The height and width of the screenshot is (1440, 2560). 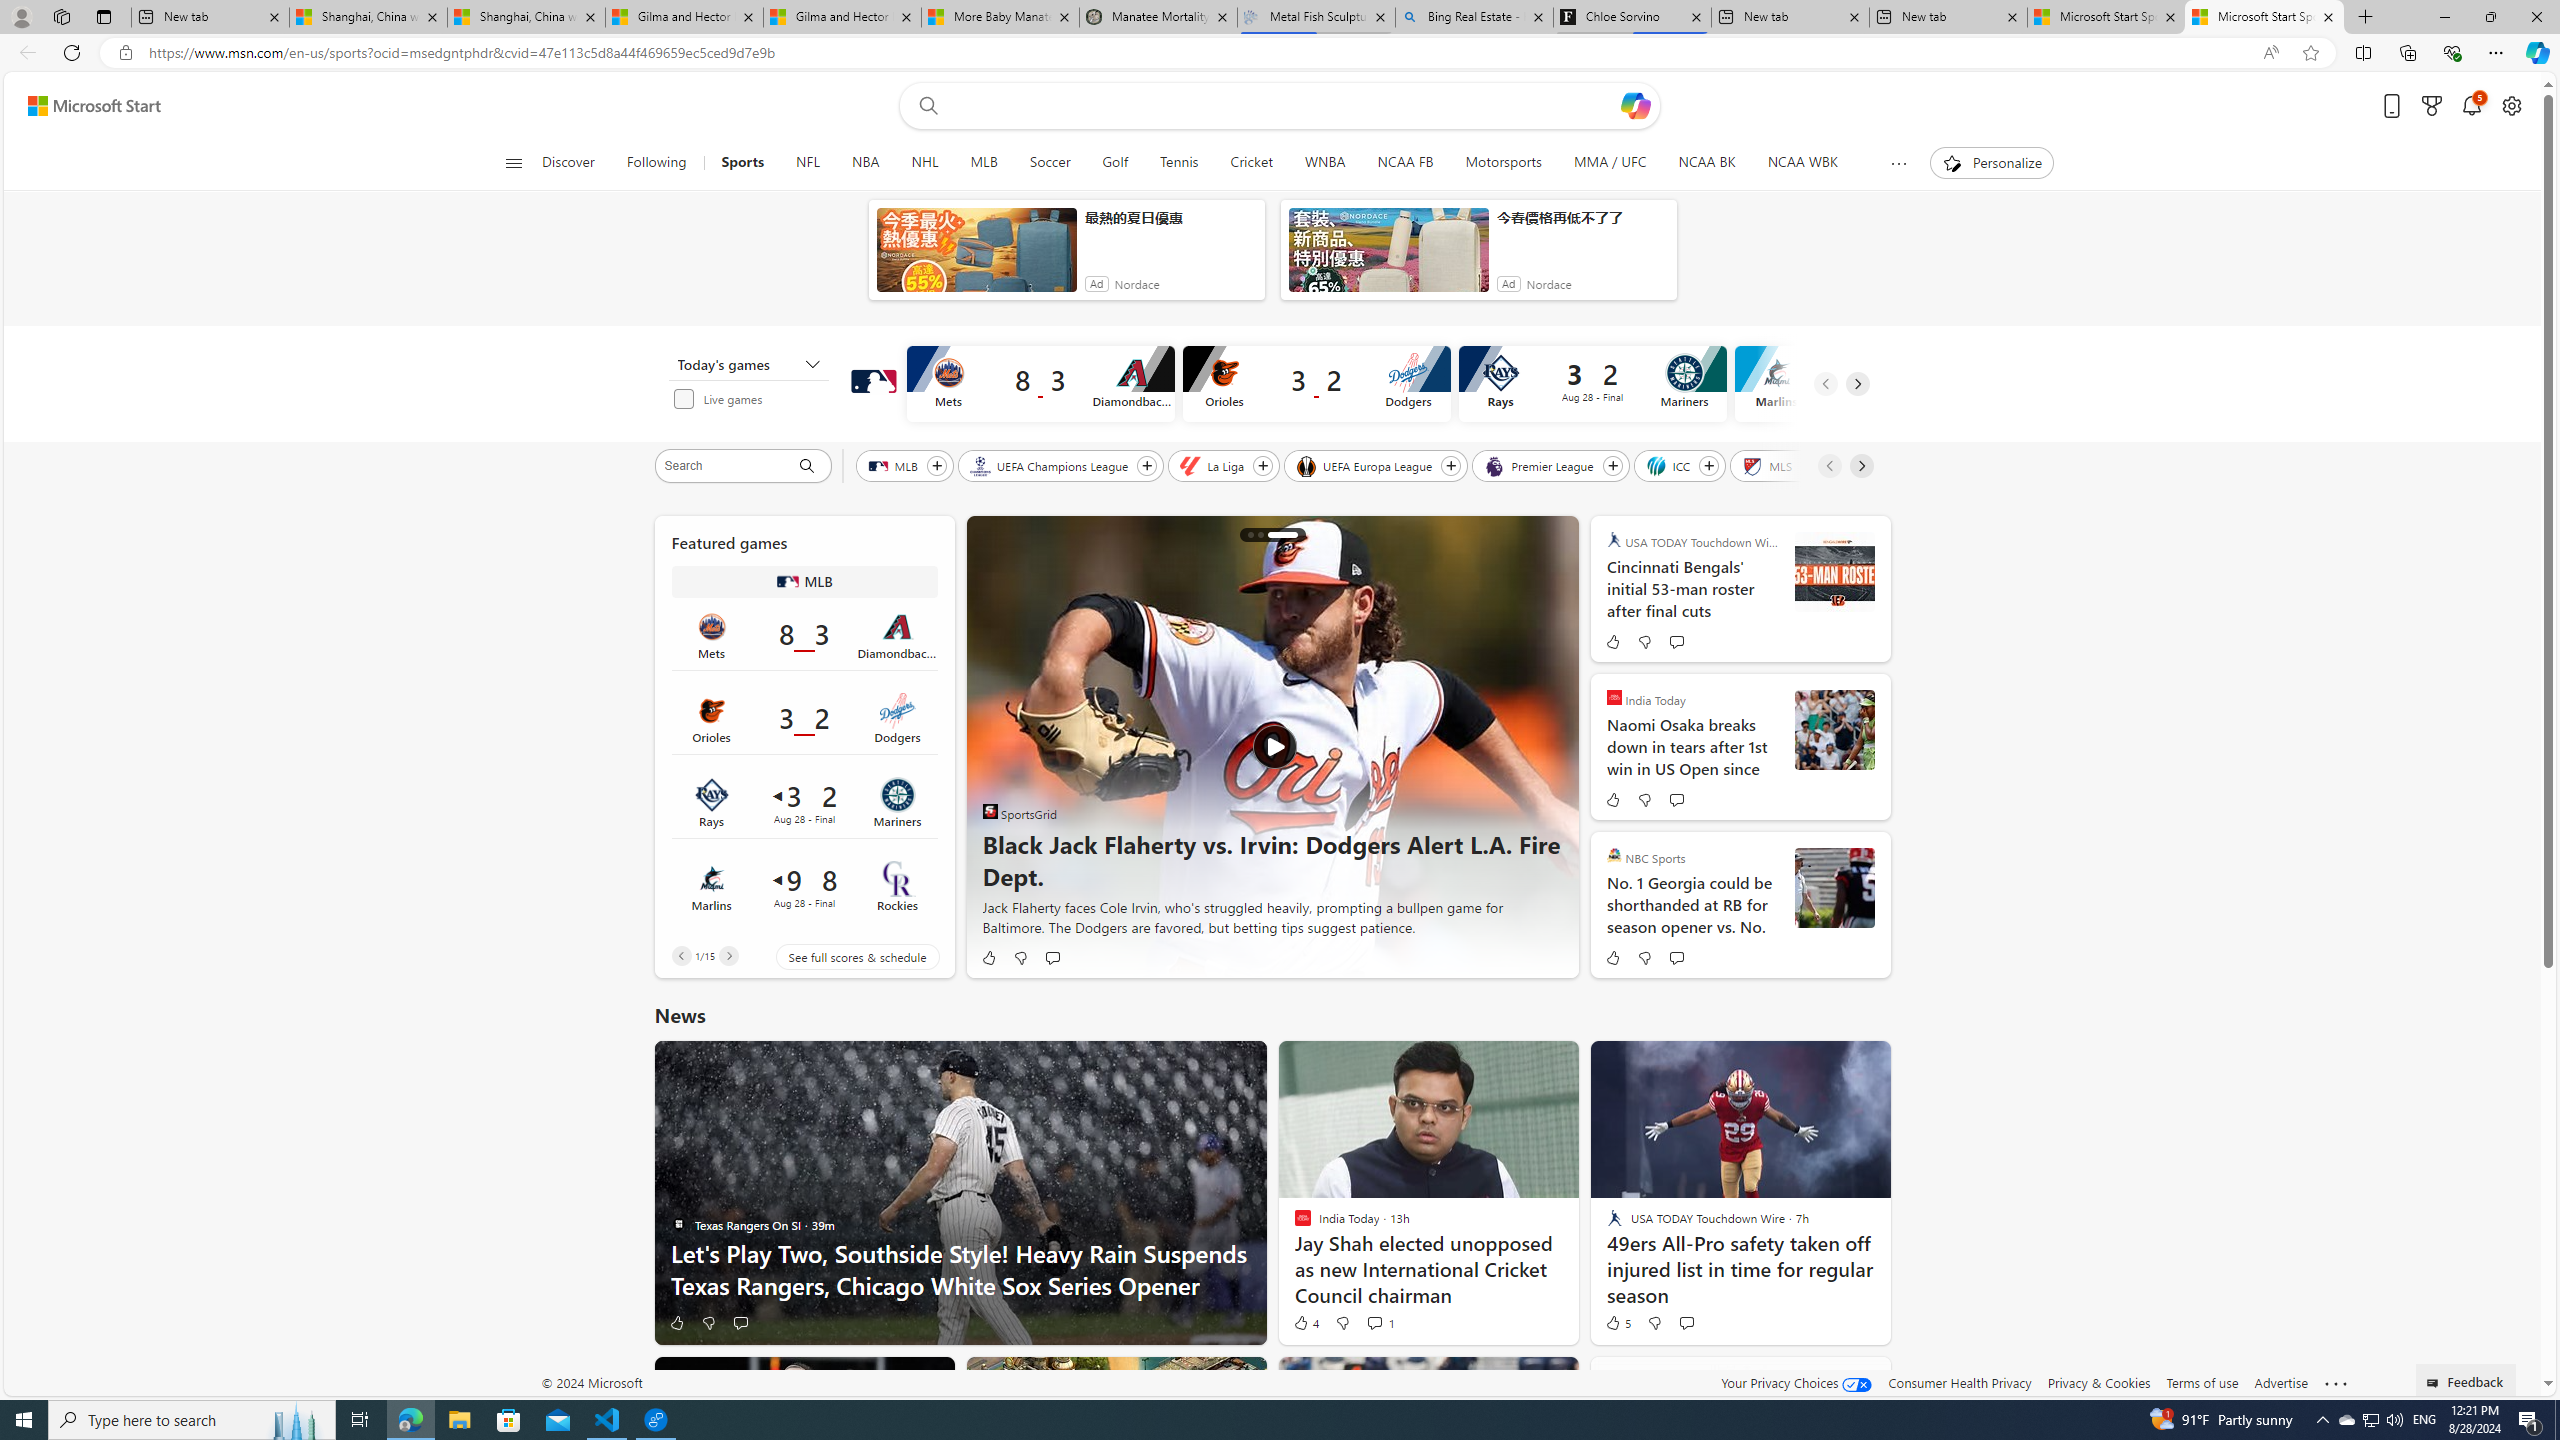 I want to click on UEFA Champions League, so click(x=1050, y=465).